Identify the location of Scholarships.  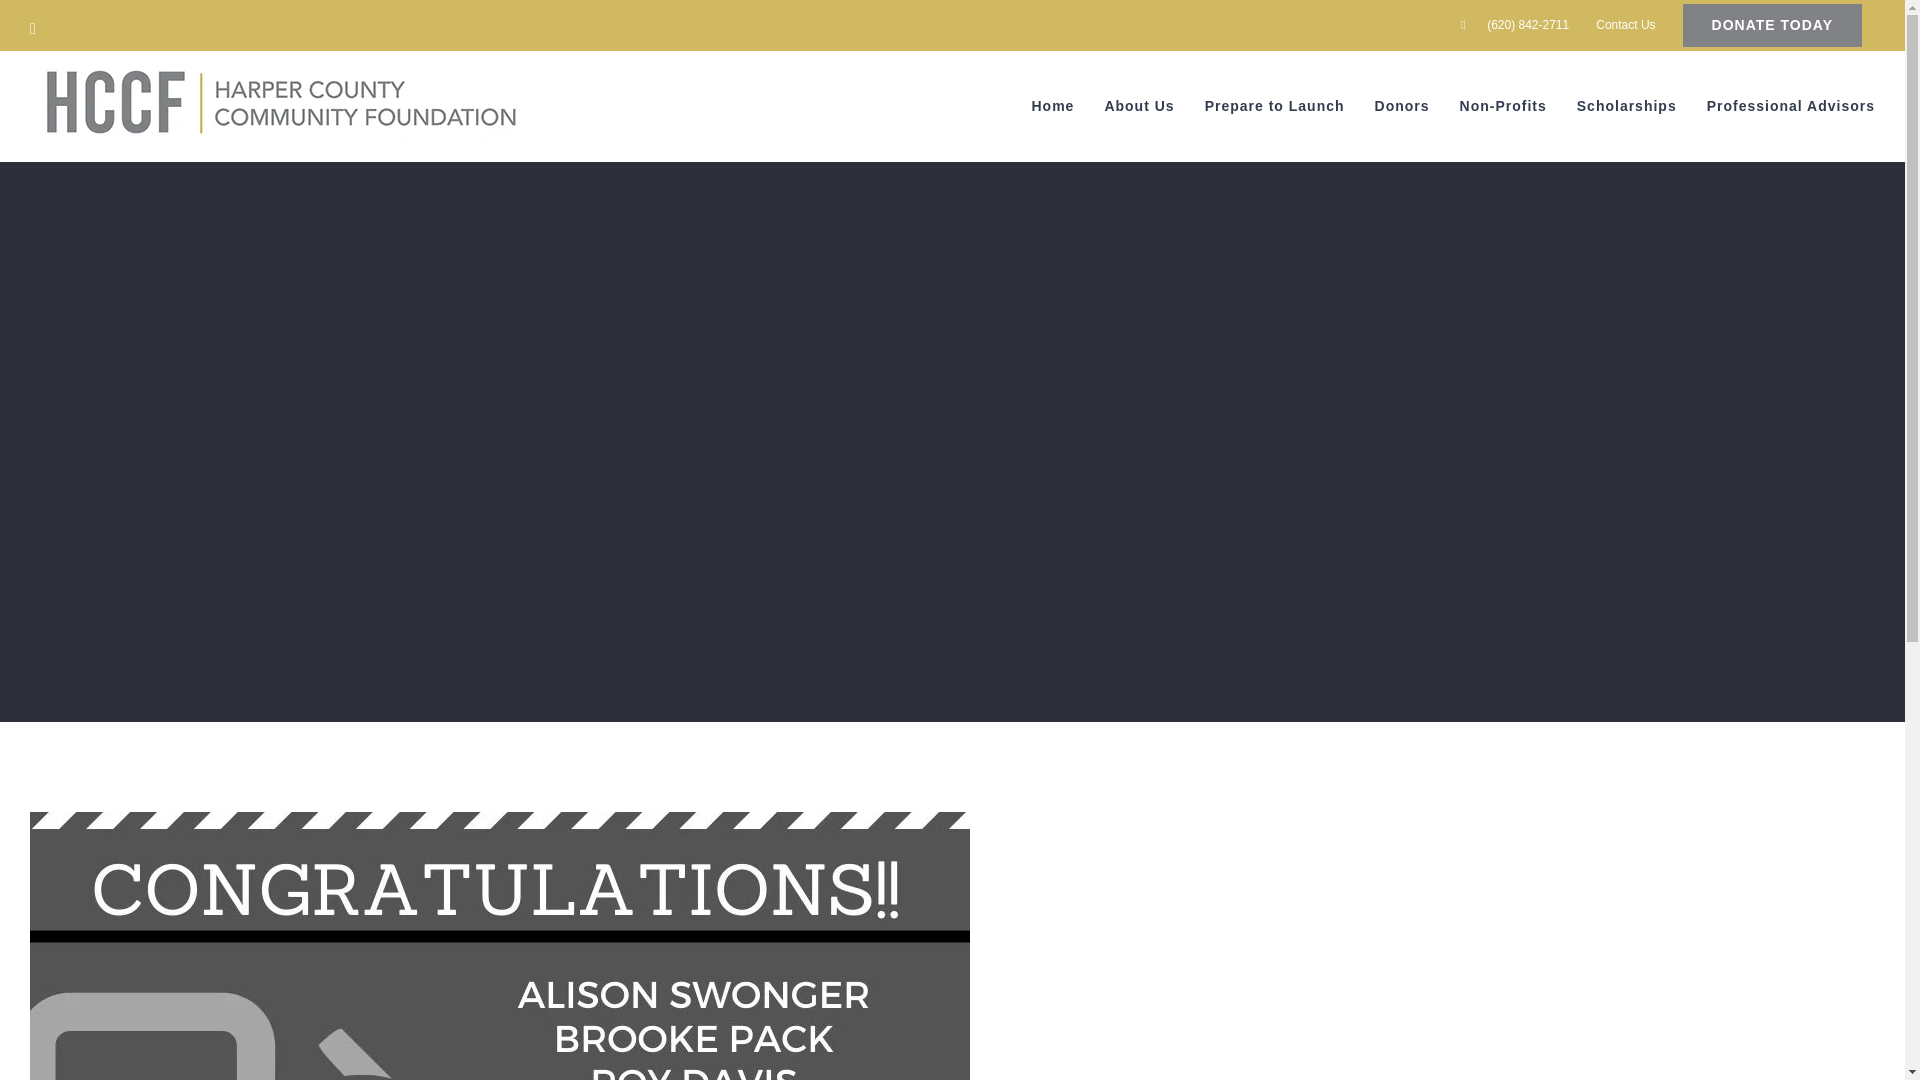
(1626, 105).